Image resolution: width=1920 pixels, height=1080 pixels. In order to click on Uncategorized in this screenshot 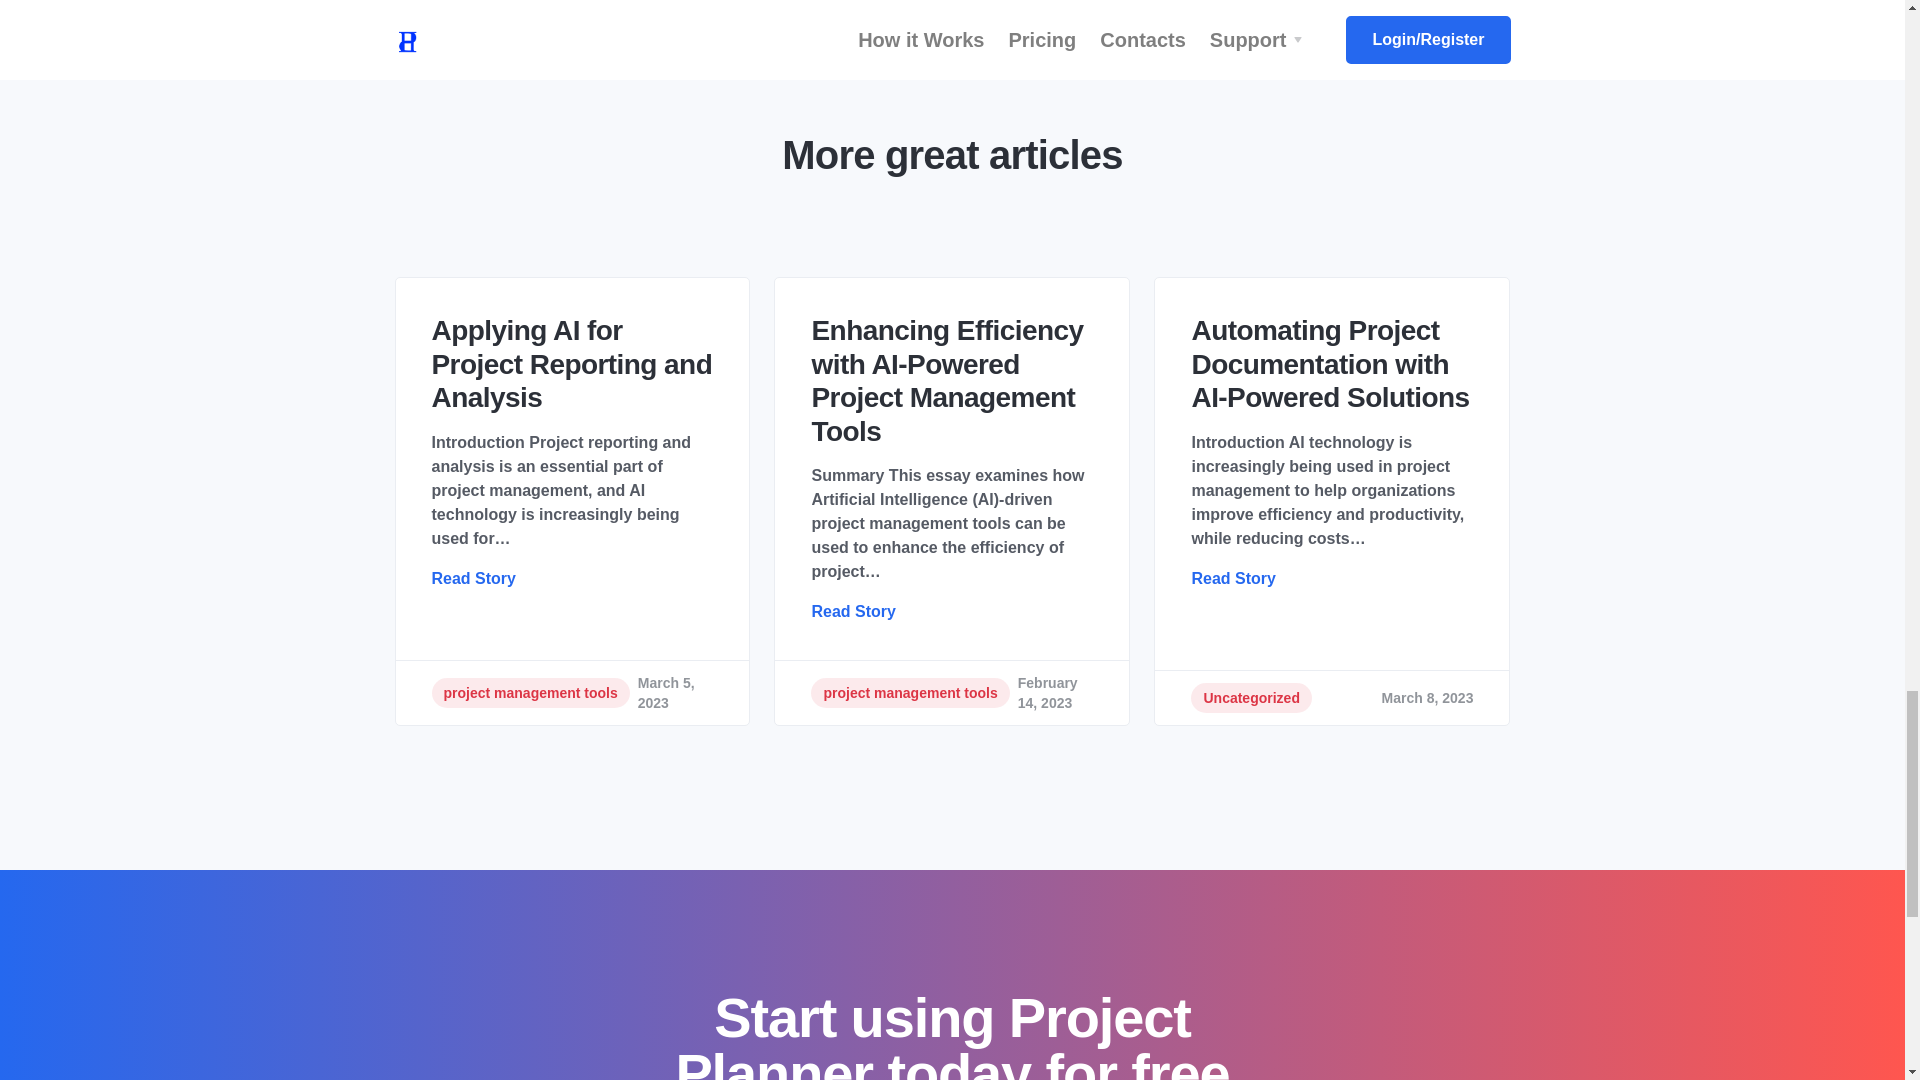, I will do `click(1250, 697)`.